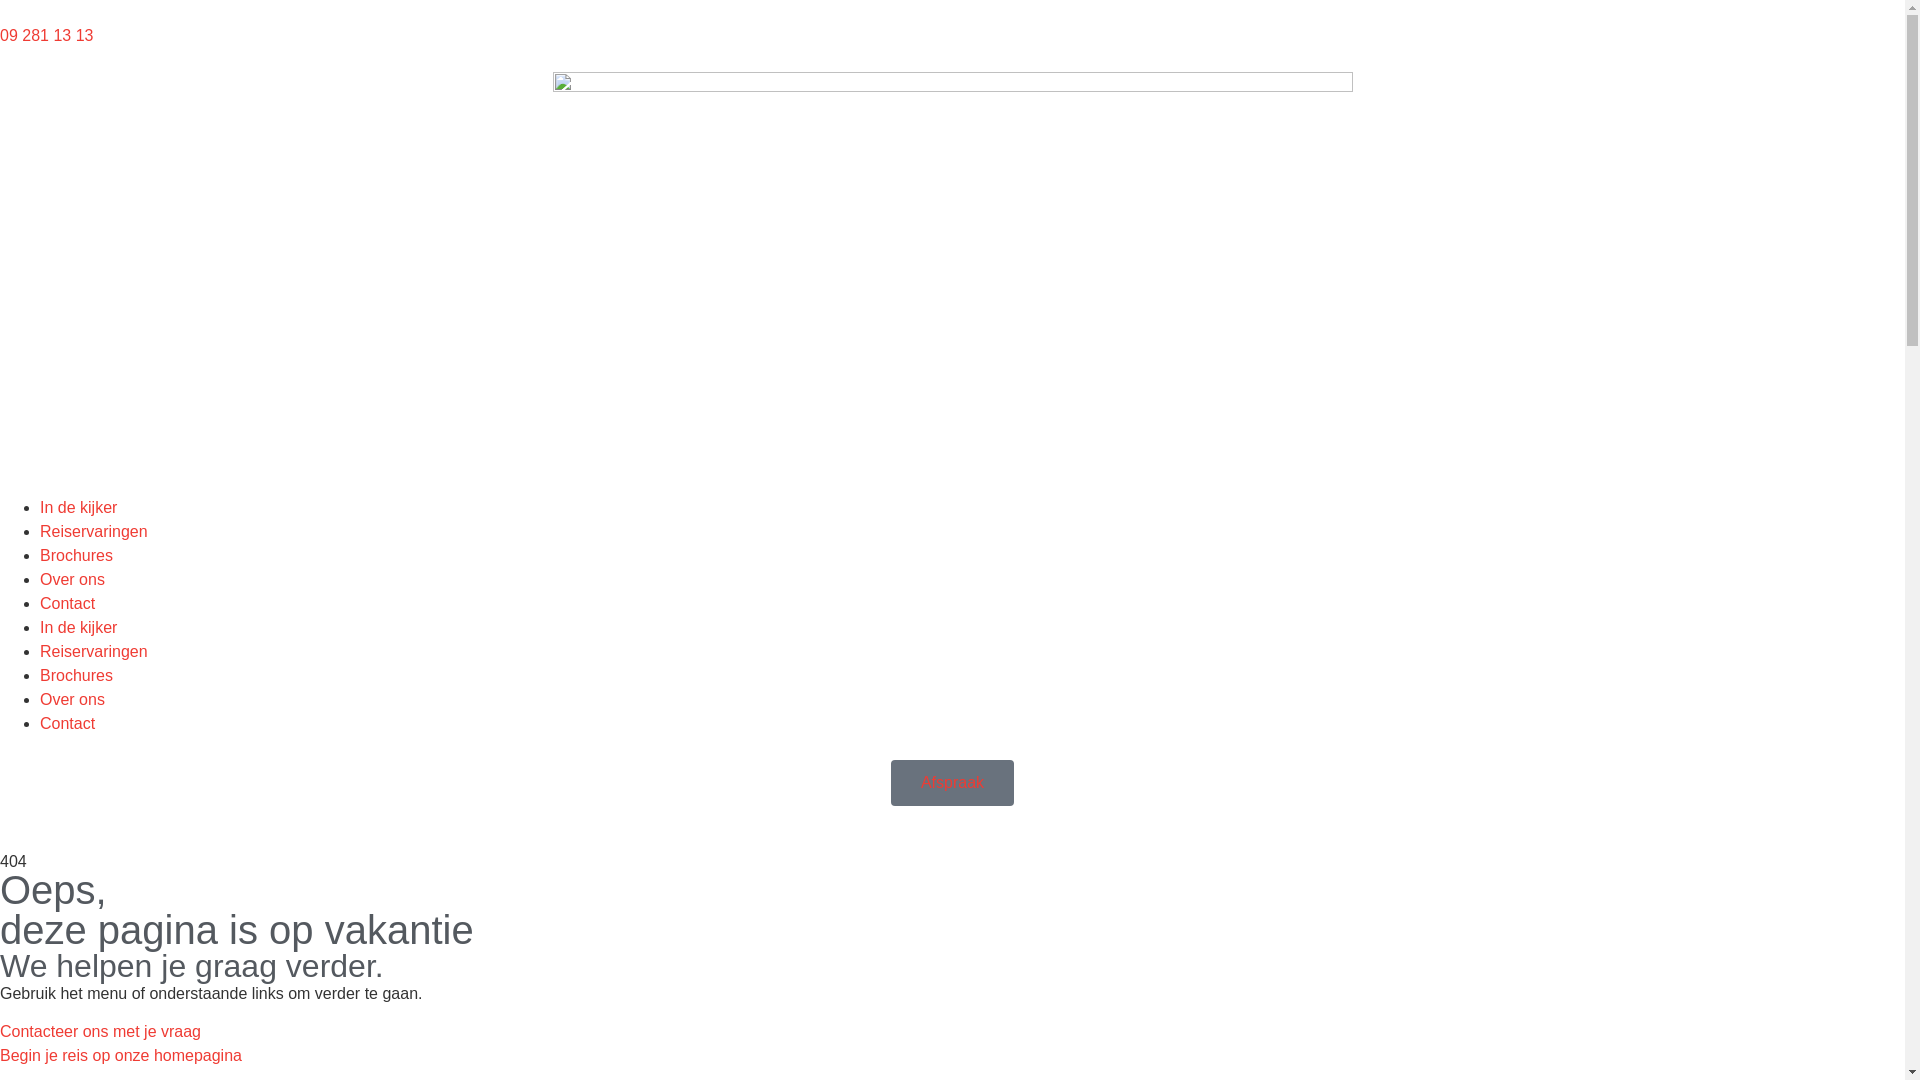 The height and width of the screenshot is (1080, 1920). I want to click on Contact, so click(68, 724).